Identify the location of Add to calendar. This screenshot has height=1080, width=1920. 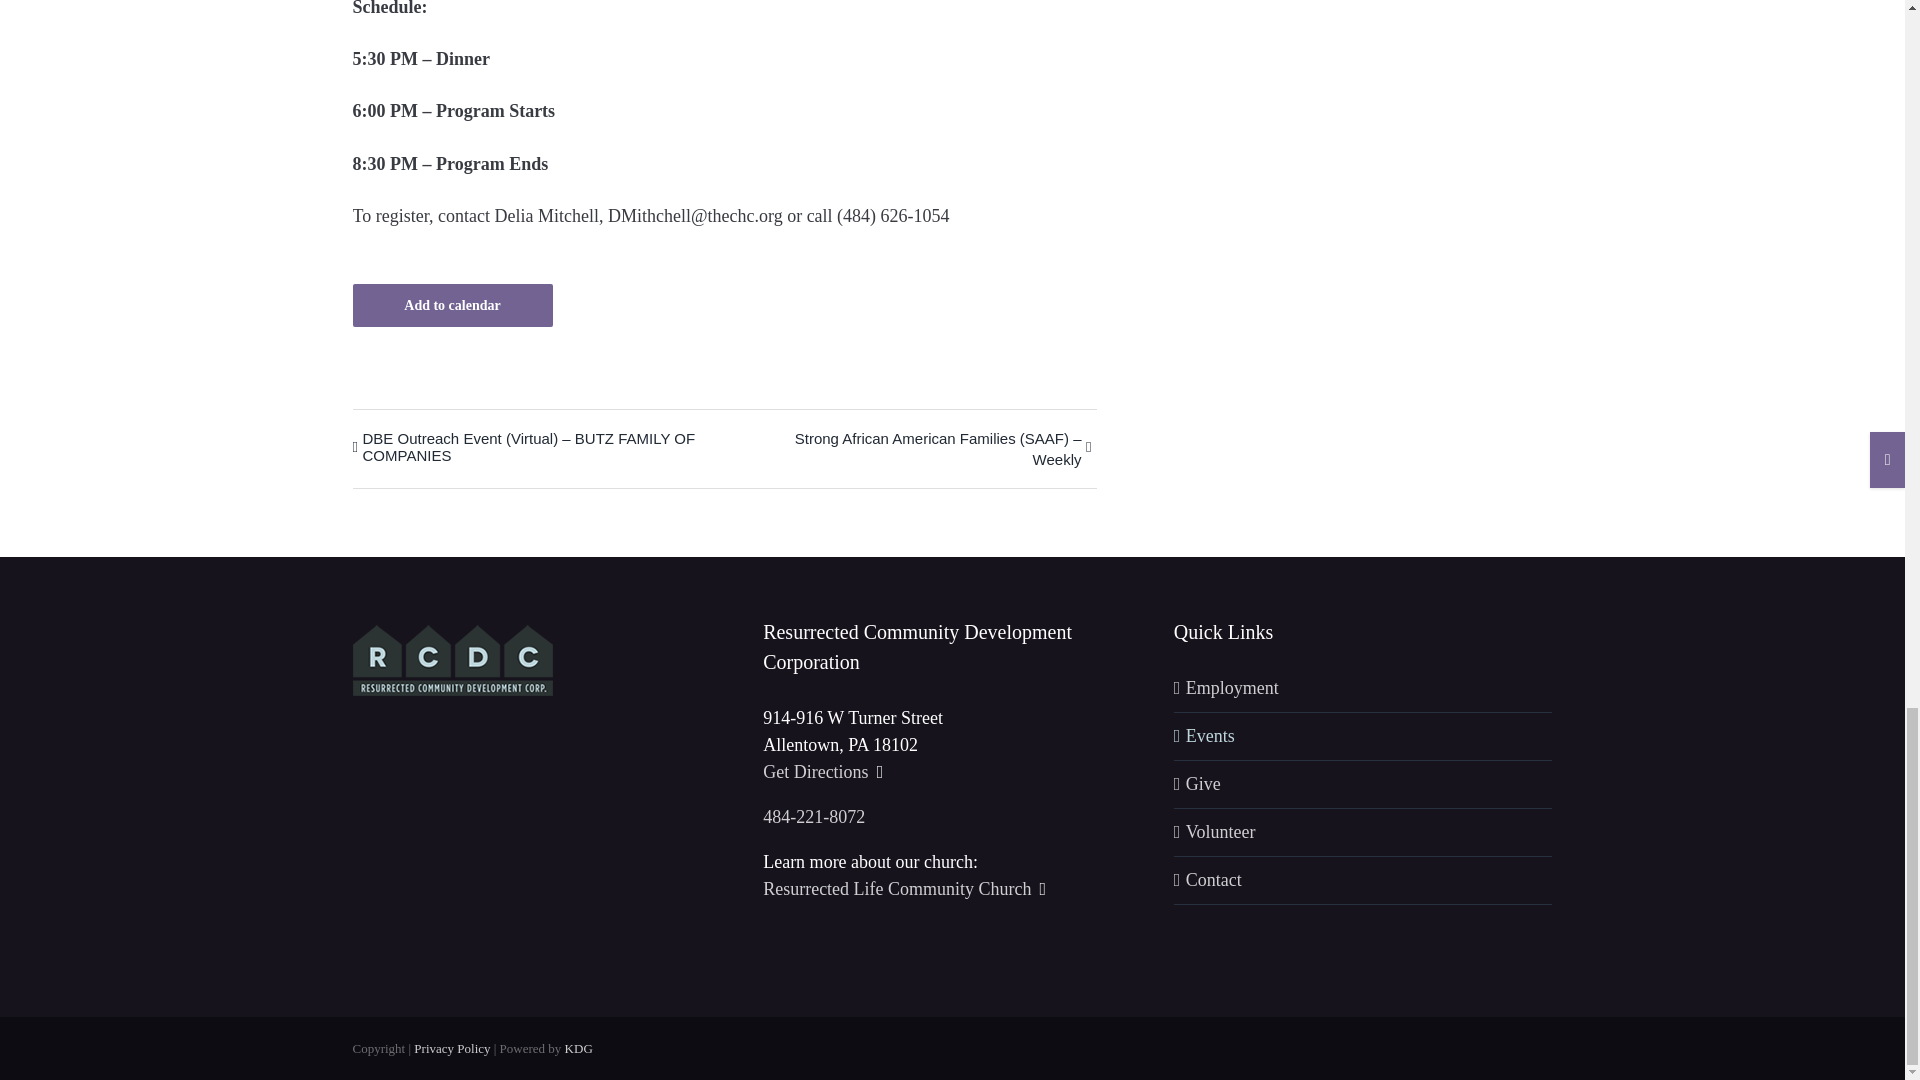
(451, 306).